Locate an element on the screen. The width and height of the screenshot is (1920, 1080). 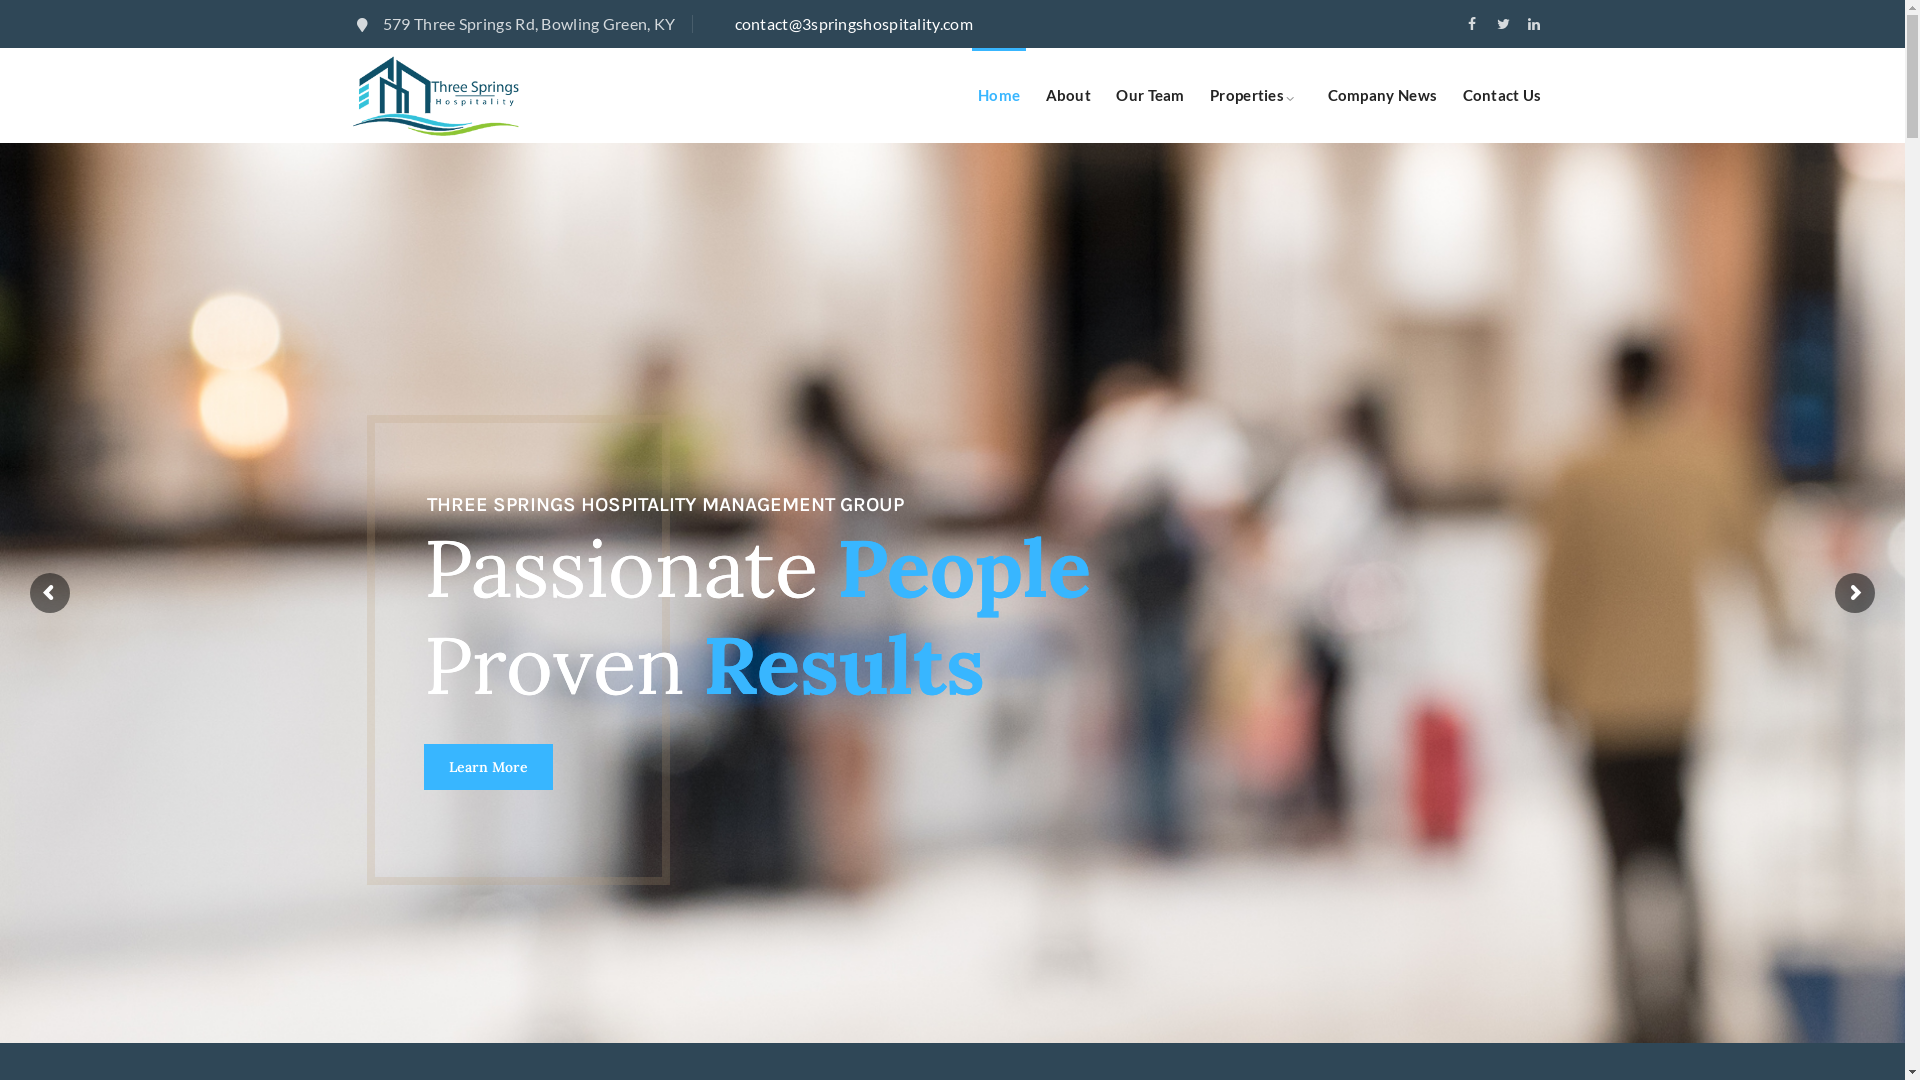
About is located at coordinates (1069, 96).